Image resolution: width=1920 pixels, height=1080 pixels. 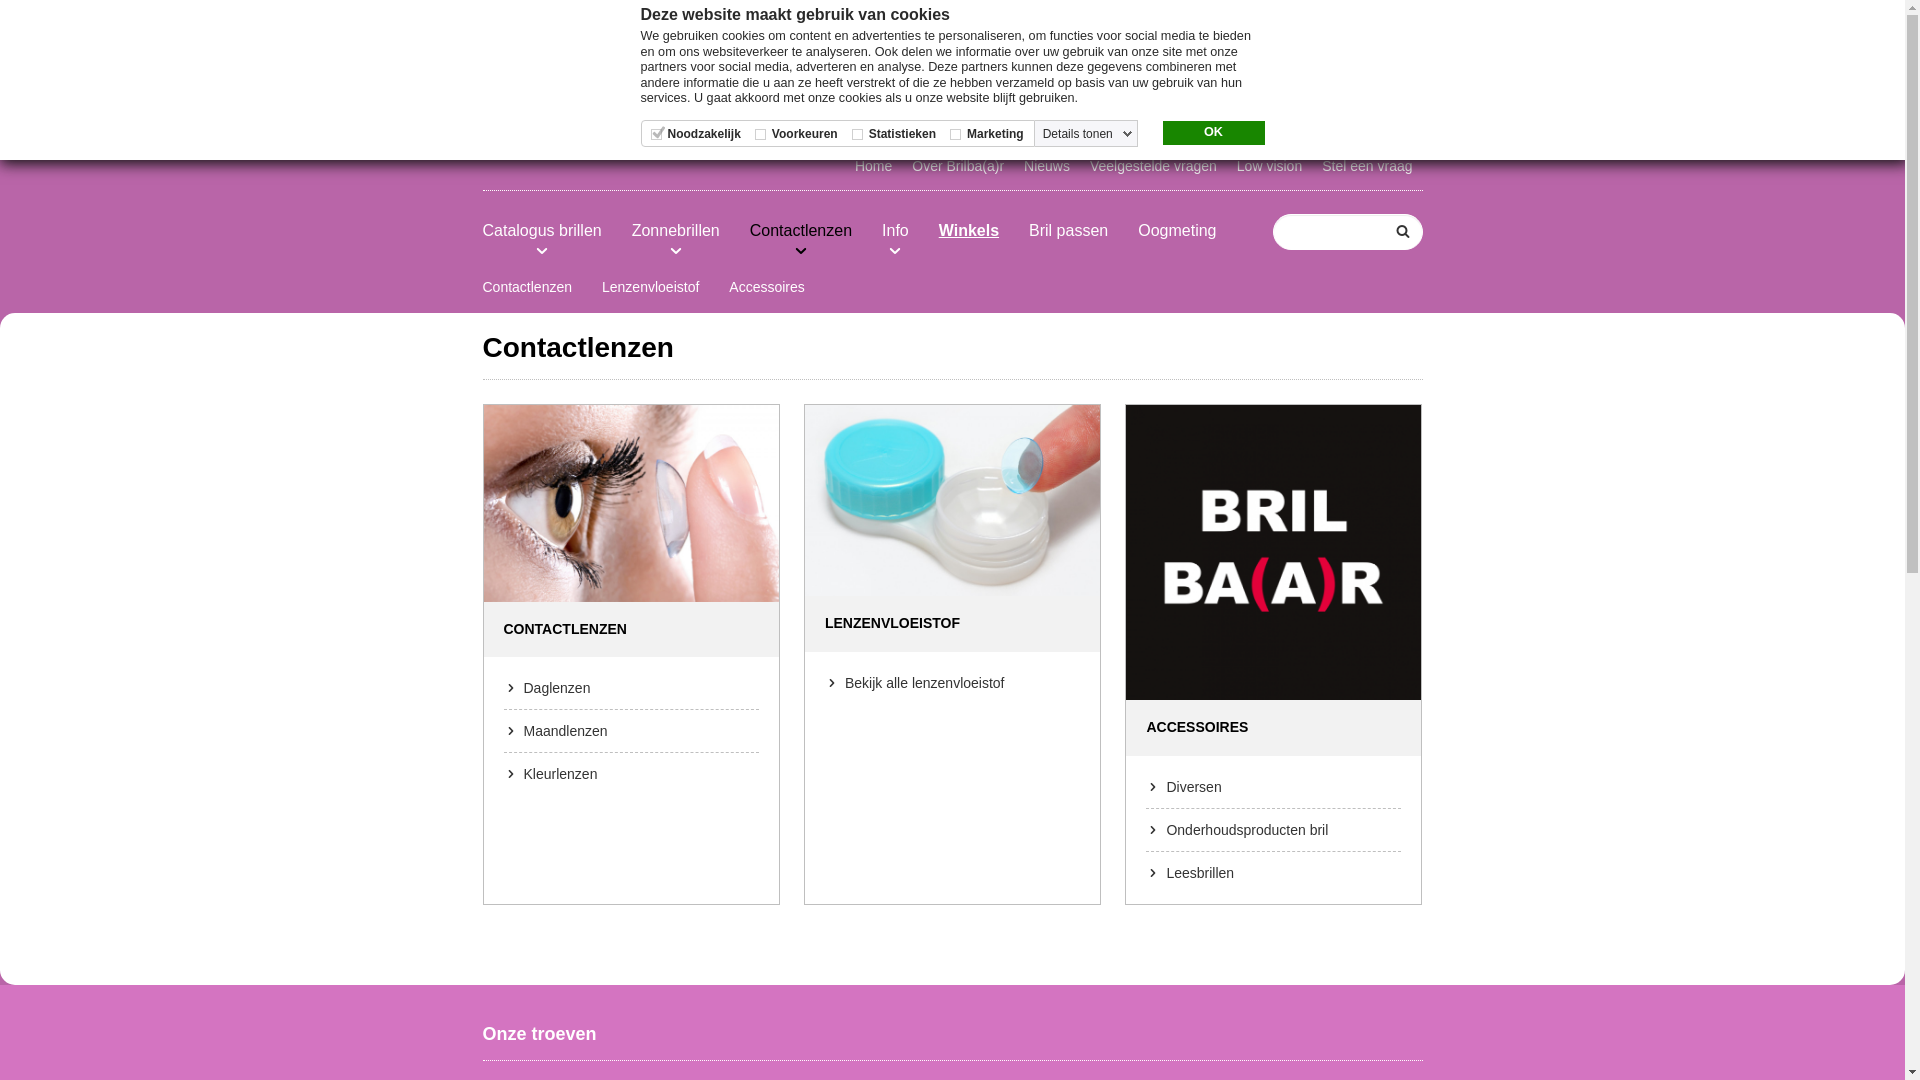 I want to click on Accessoires, so click(x=766, y=287).